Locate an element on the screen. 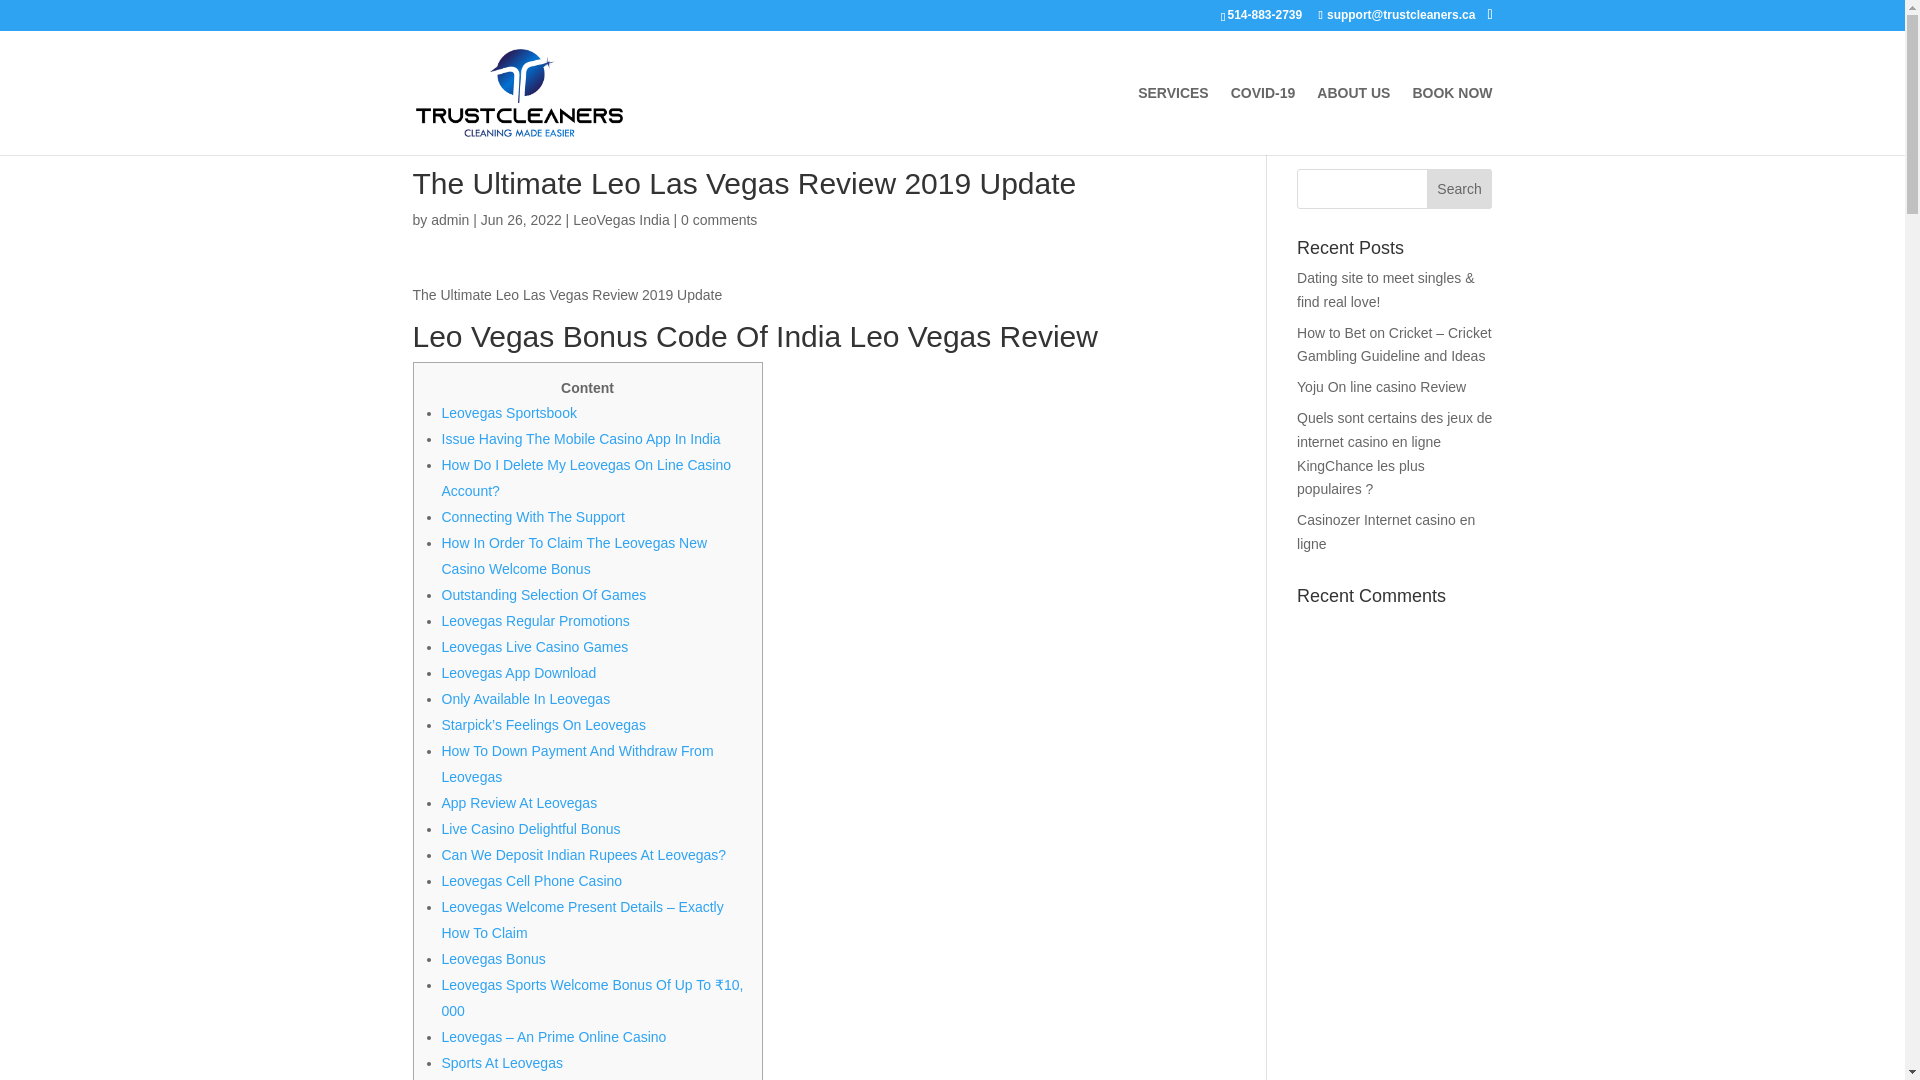  Leovegas App Download is located at coordinates (519, 673).